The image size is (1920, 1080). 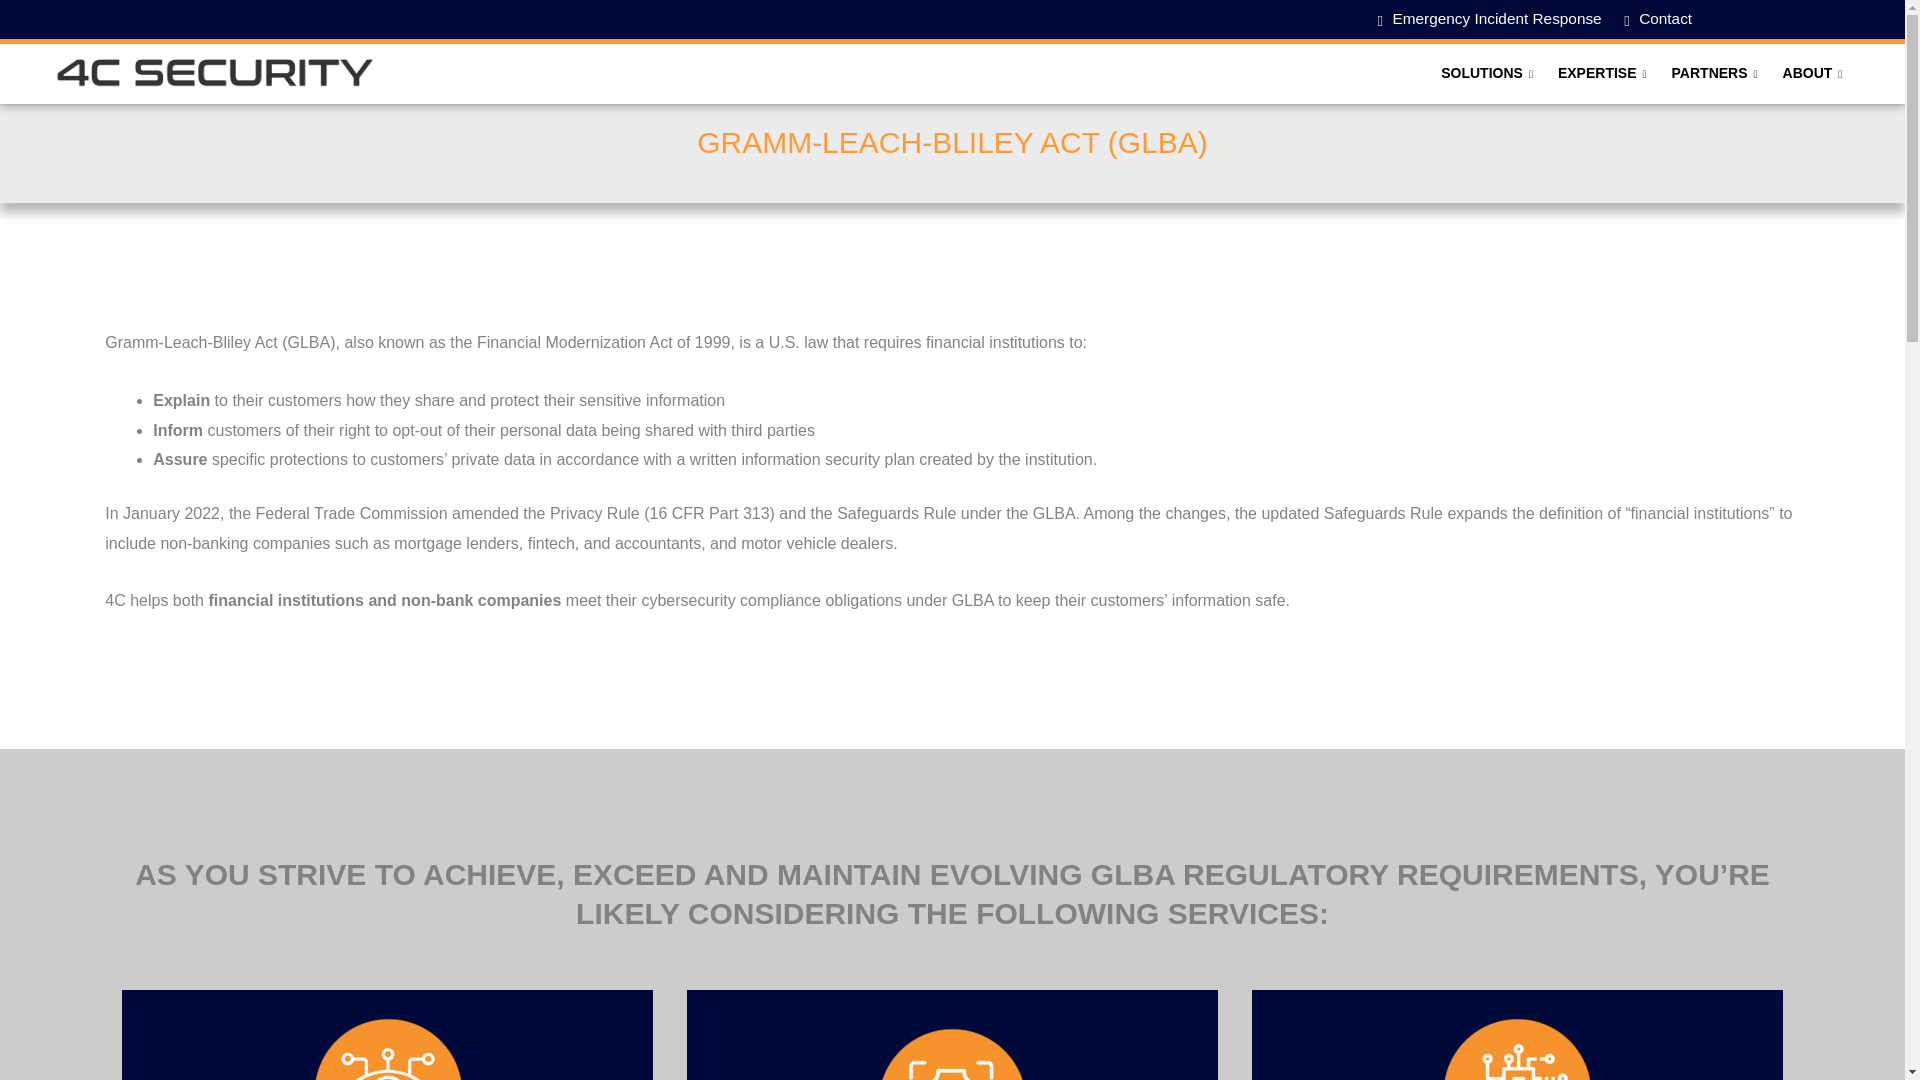 What do you see at coordinates (1488, 74) in the screenshot?
I see `SOLUTIONS` at bounding box center [1488, 74].